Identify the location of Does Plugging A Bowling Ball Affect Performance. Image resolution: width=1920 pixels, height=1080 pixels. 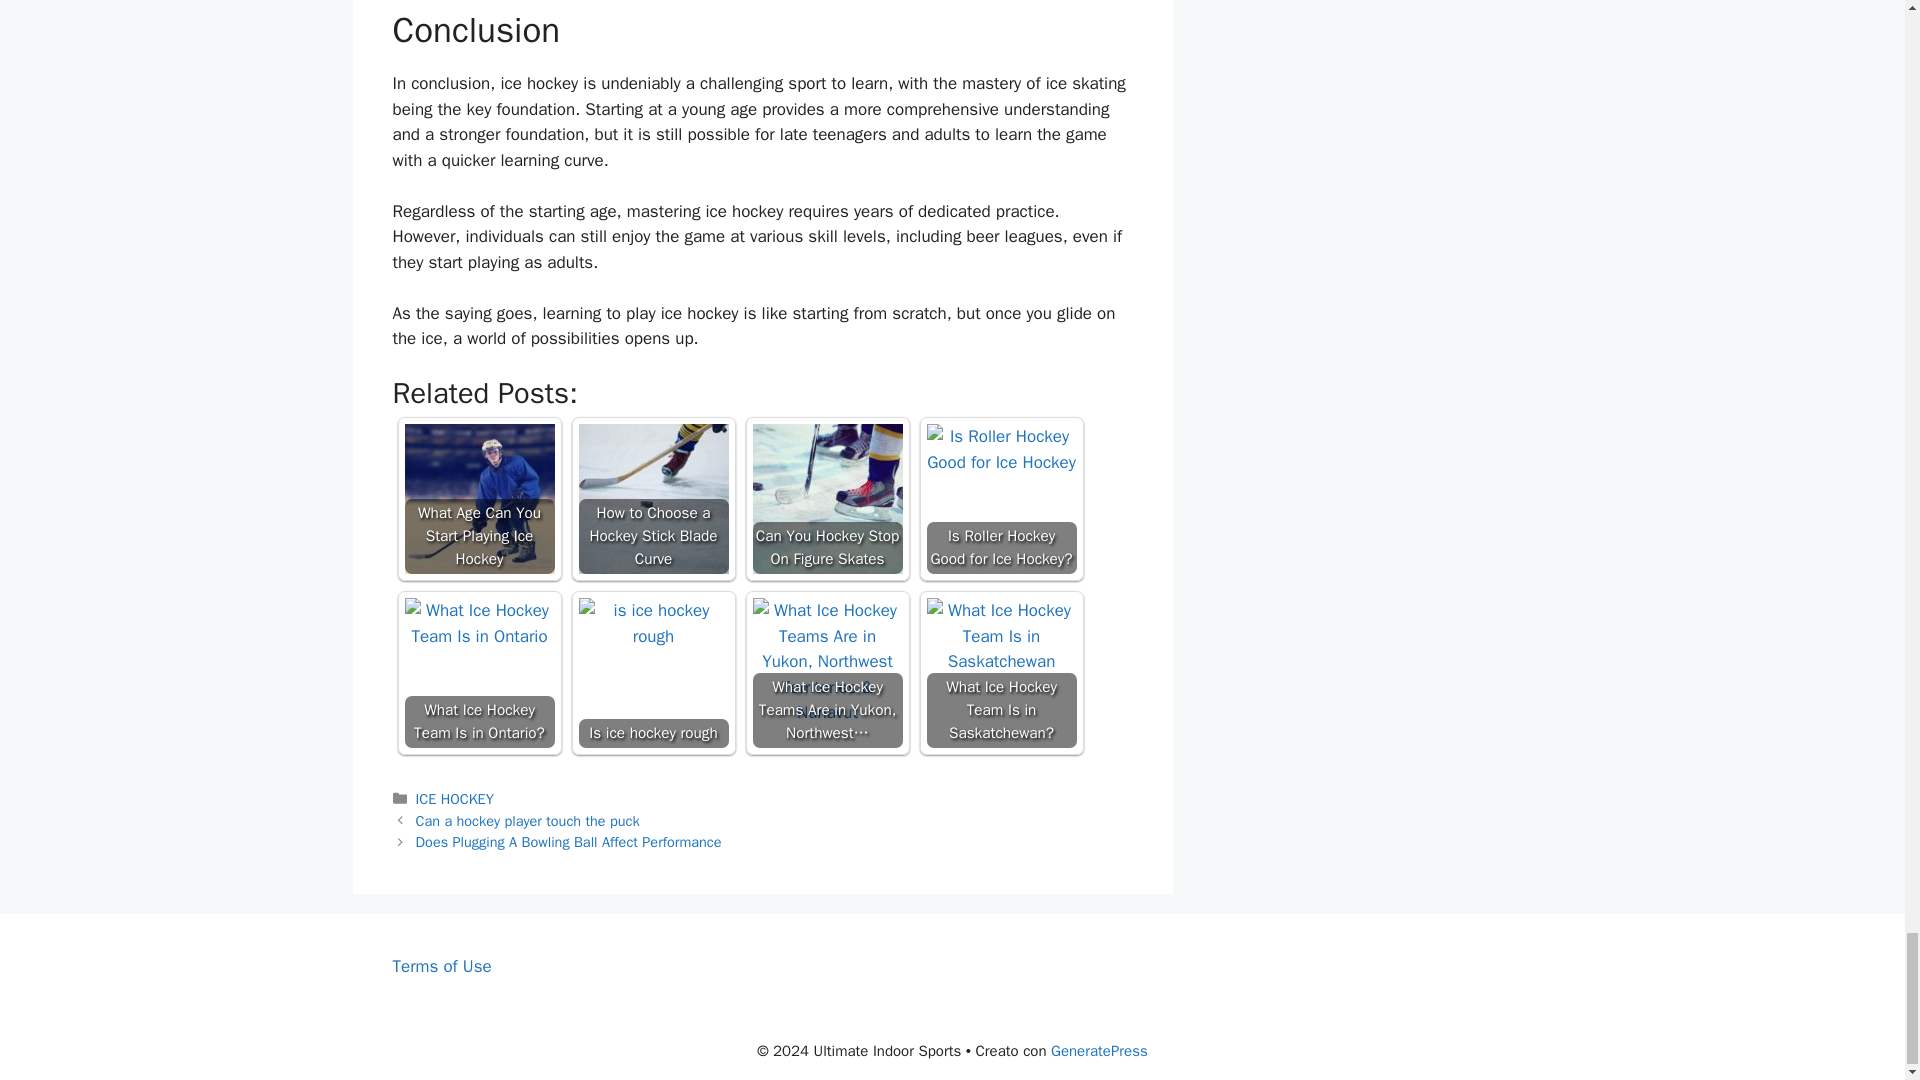
(568, 842).